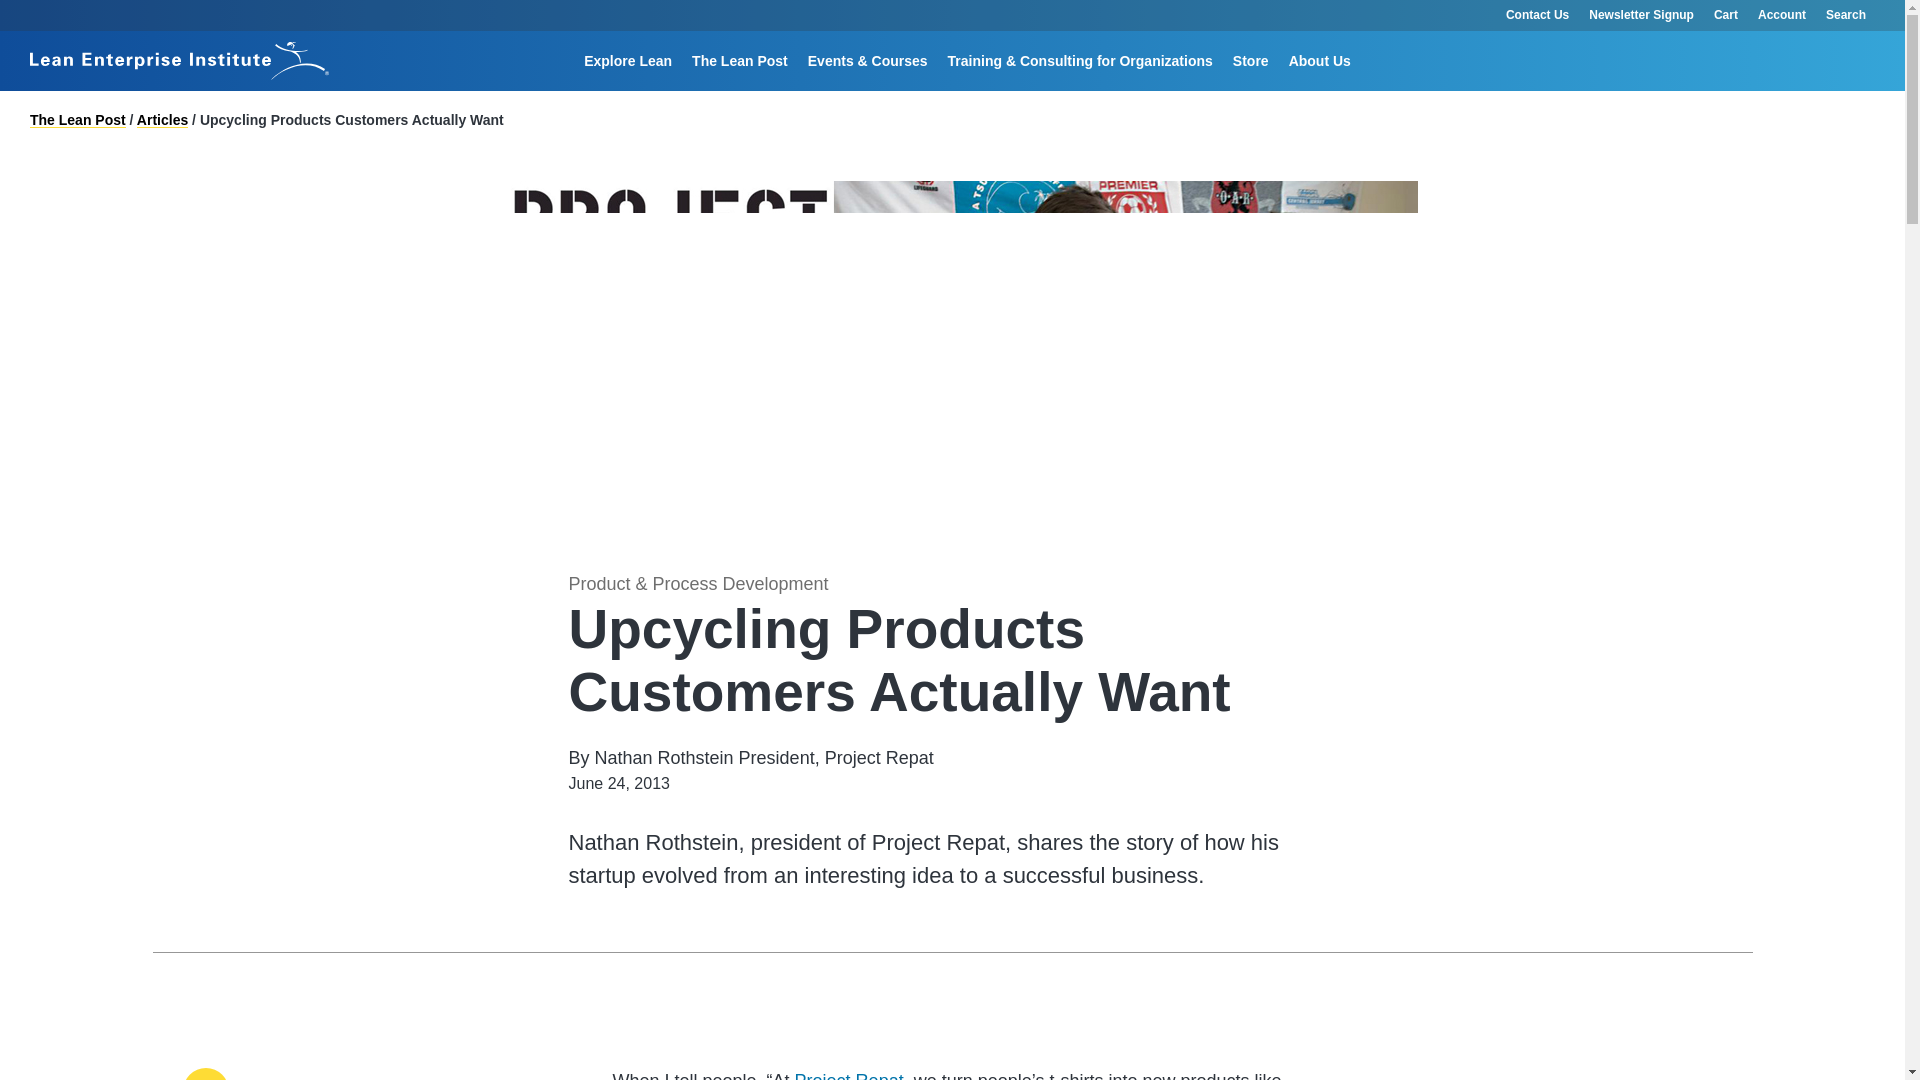  Describe the element at coordinates (1726, 16) in the screenshot. I see `Cart` at that location.